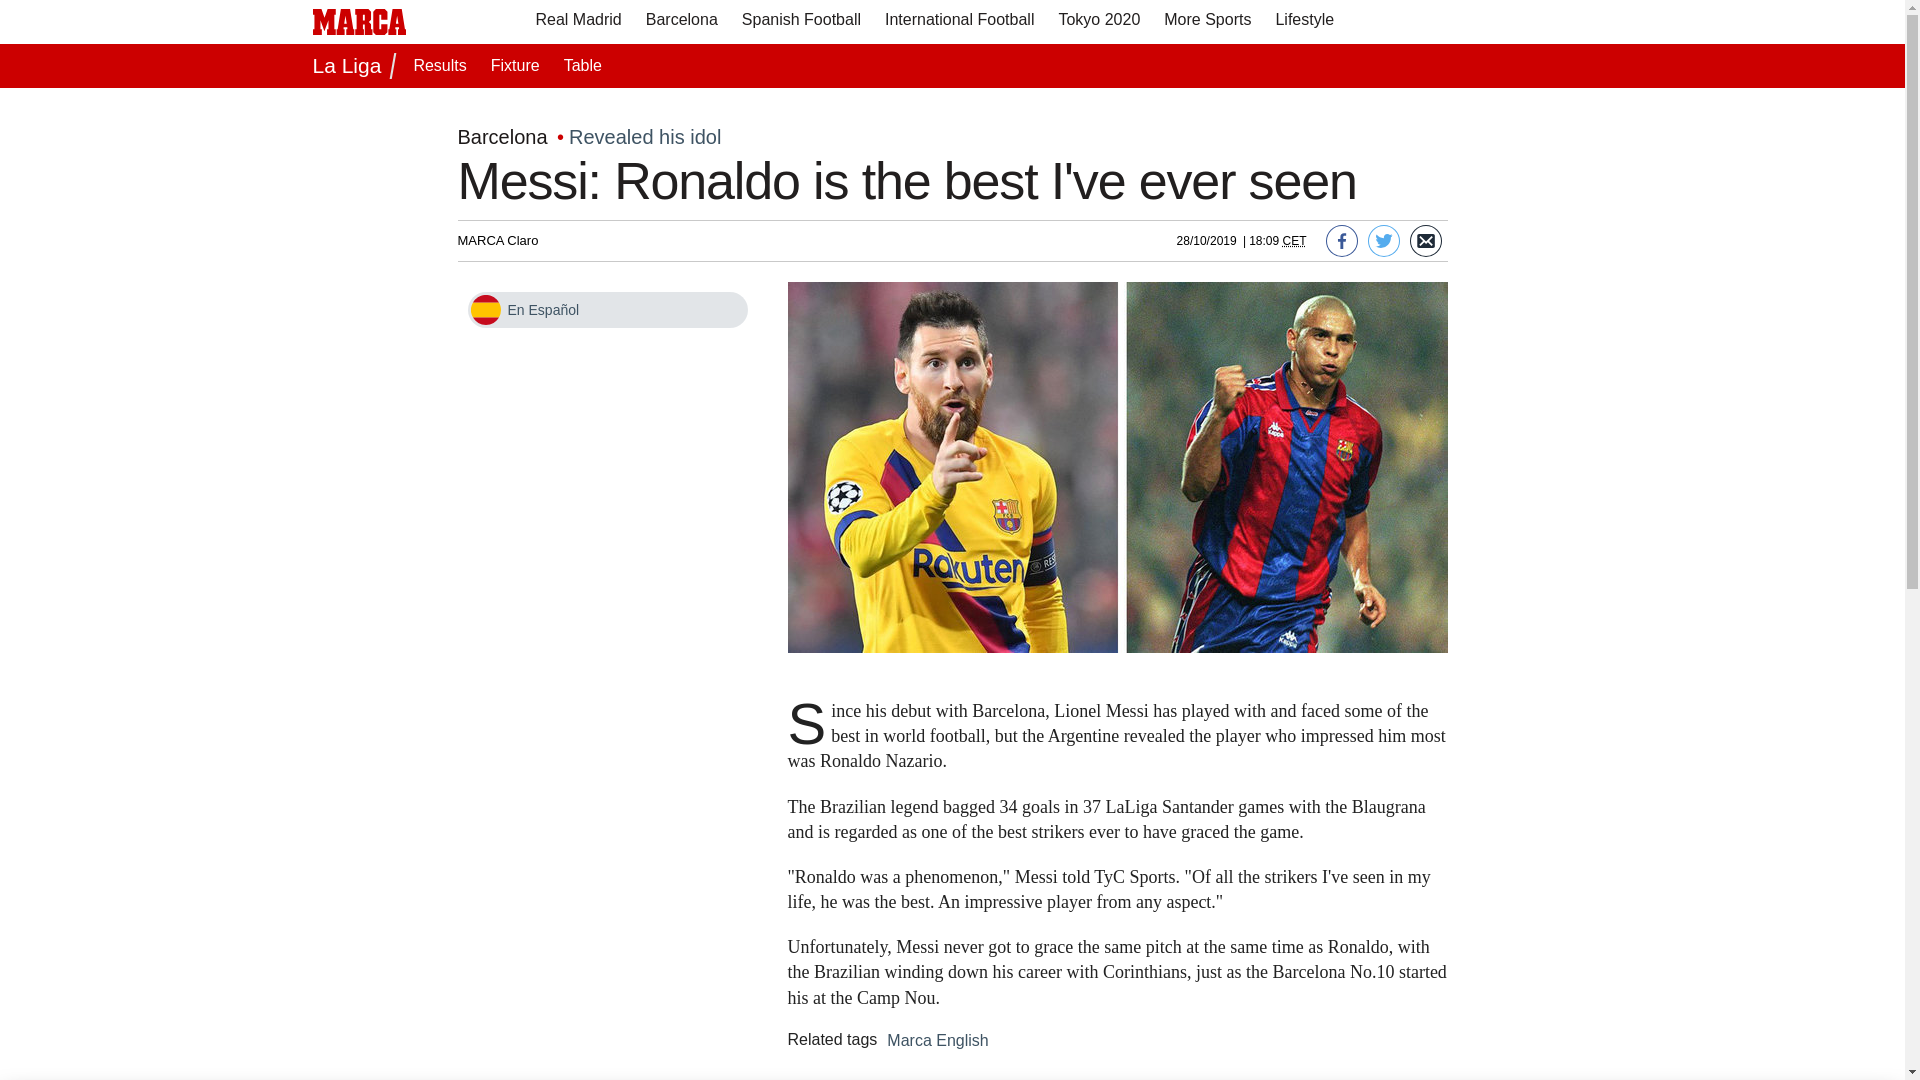 Image resolution: width=1920 pixels, height=1080 pixels. What do you see at coordinates (350, 66) in the screenshot?
I see `La Liga` at bounding box center [350, 66].